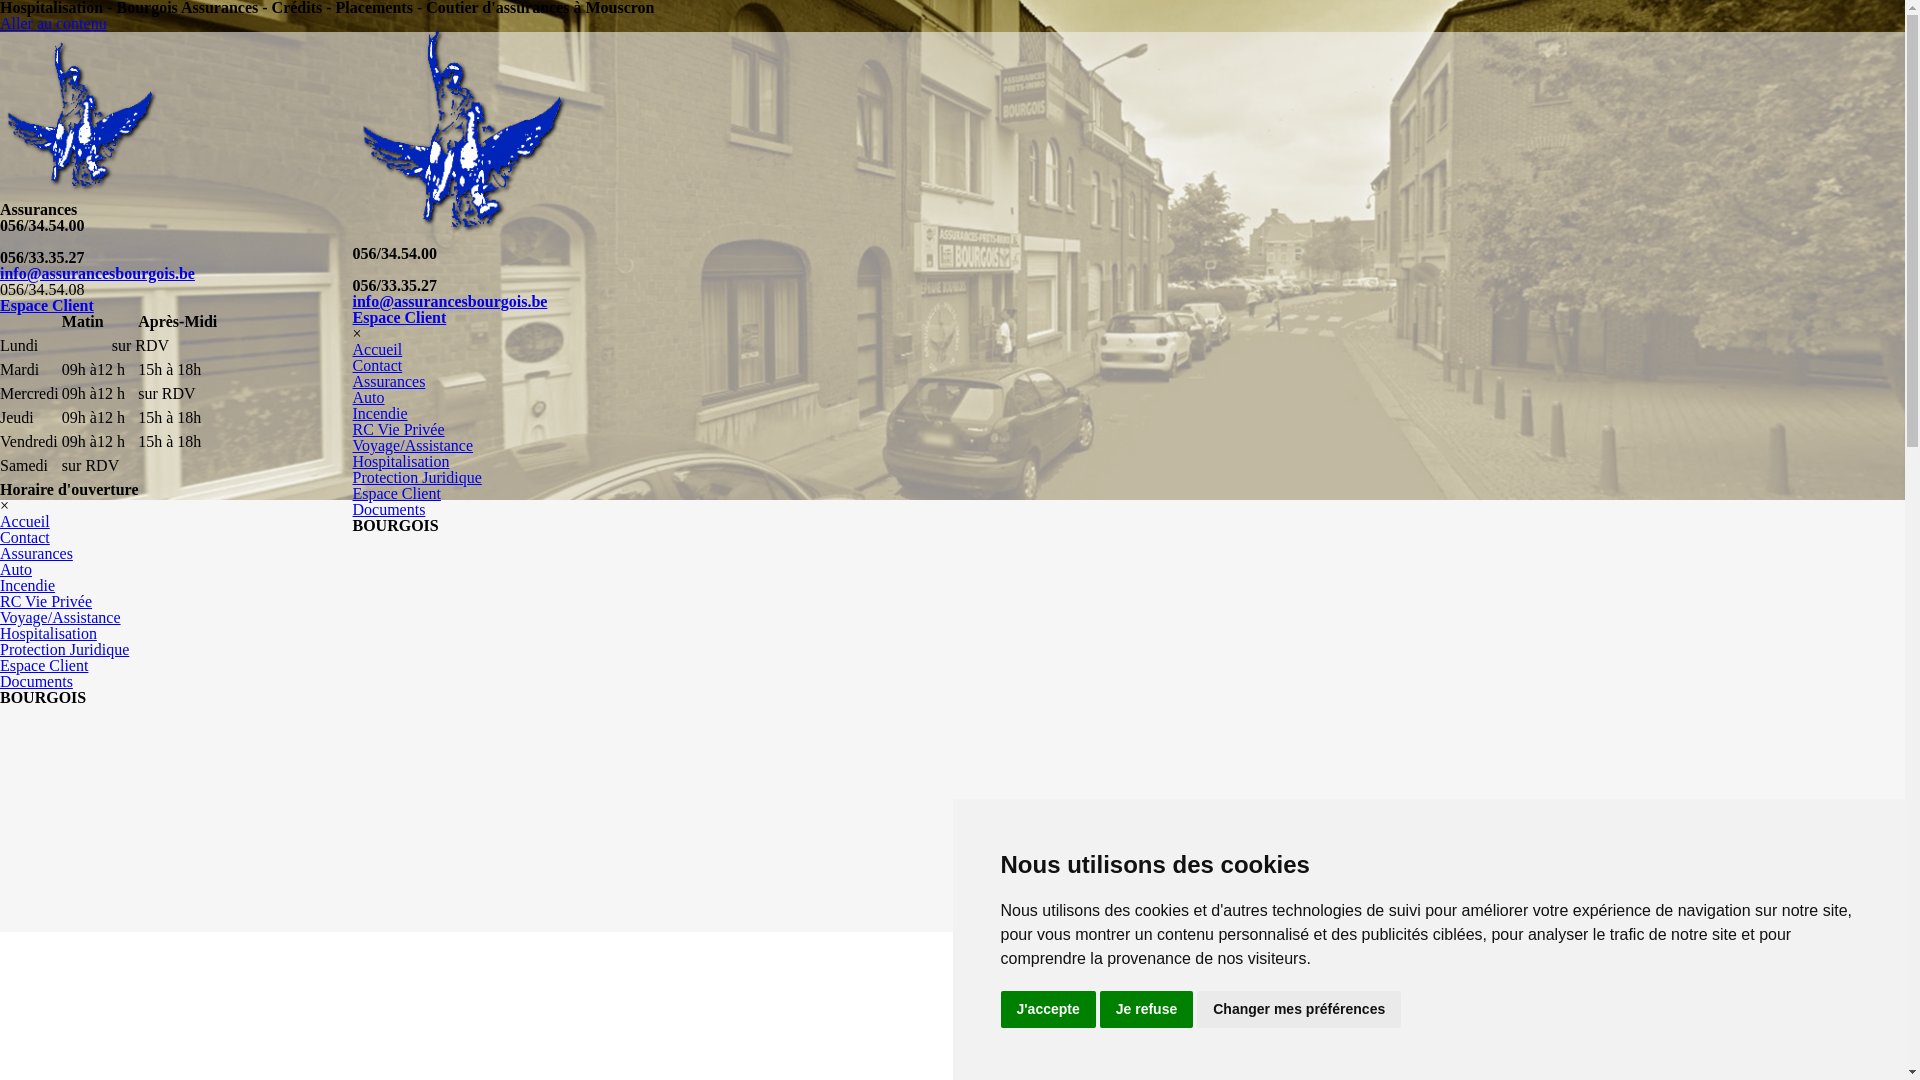 The image size is (1920, 1080). I want to click on Hospitalisation, so click(400, 462).